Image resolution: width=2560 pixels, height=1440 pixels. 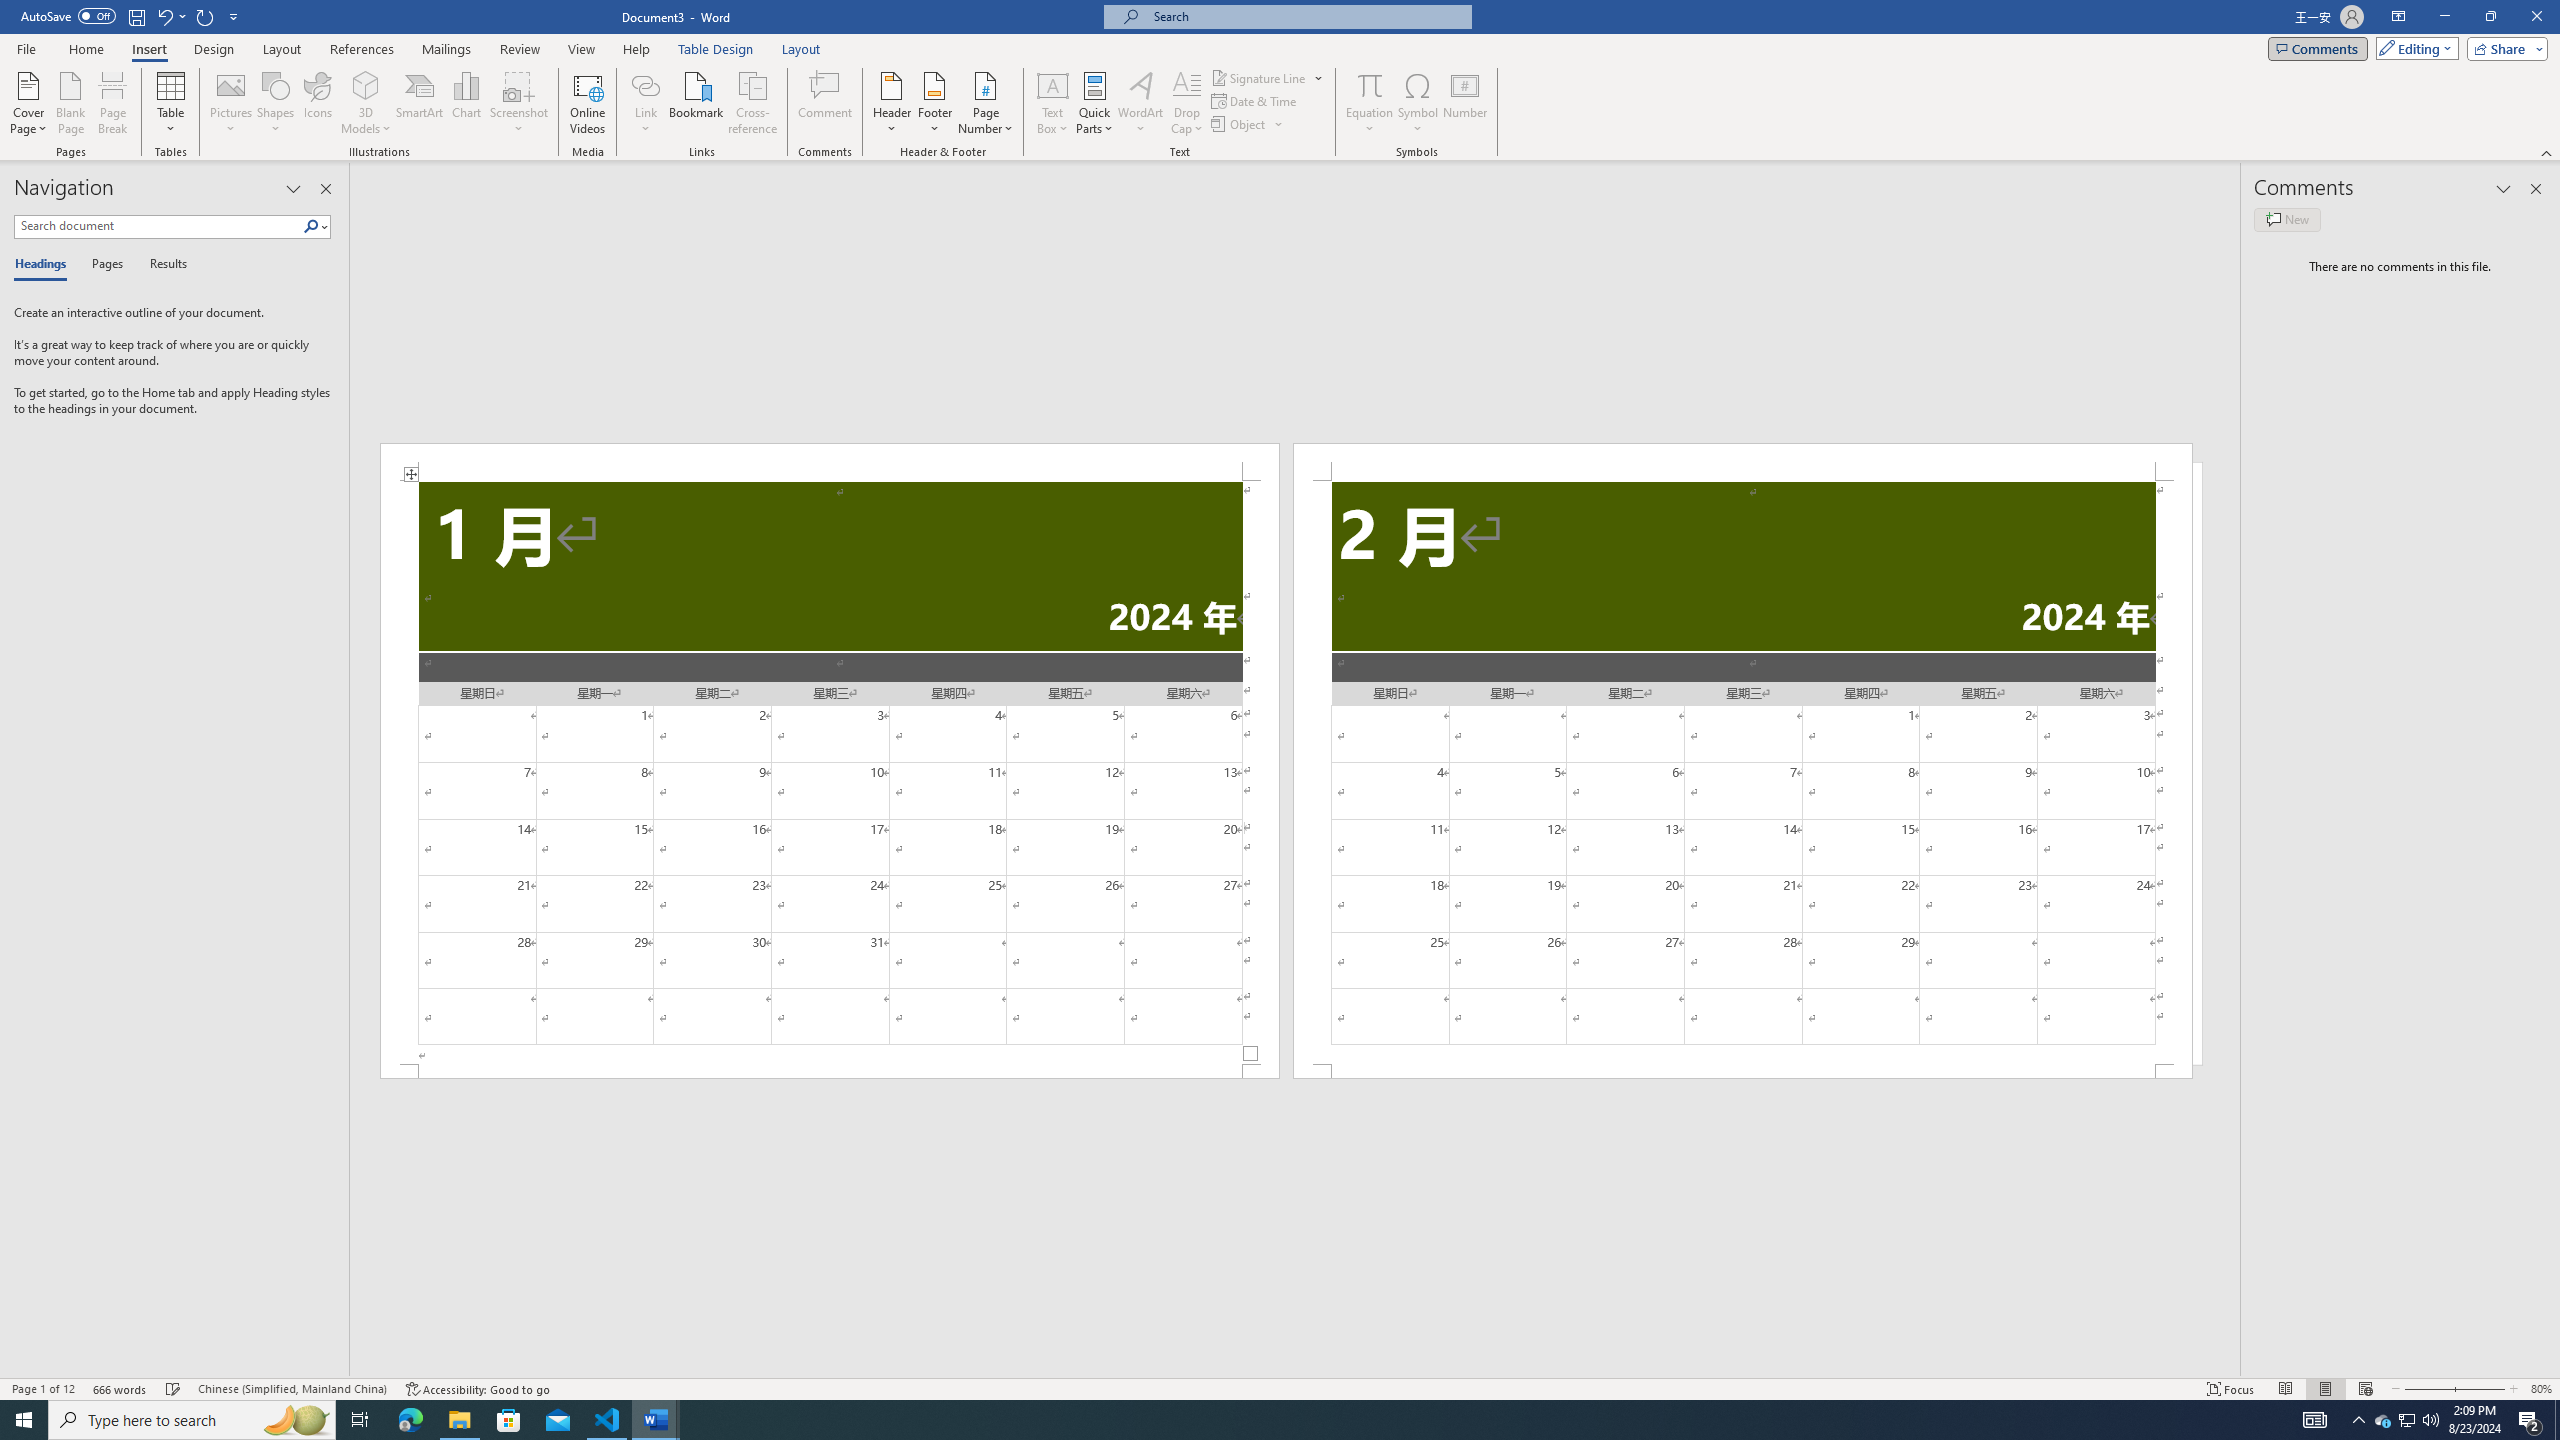 I want to click on Table, so click(x=172, y=103).